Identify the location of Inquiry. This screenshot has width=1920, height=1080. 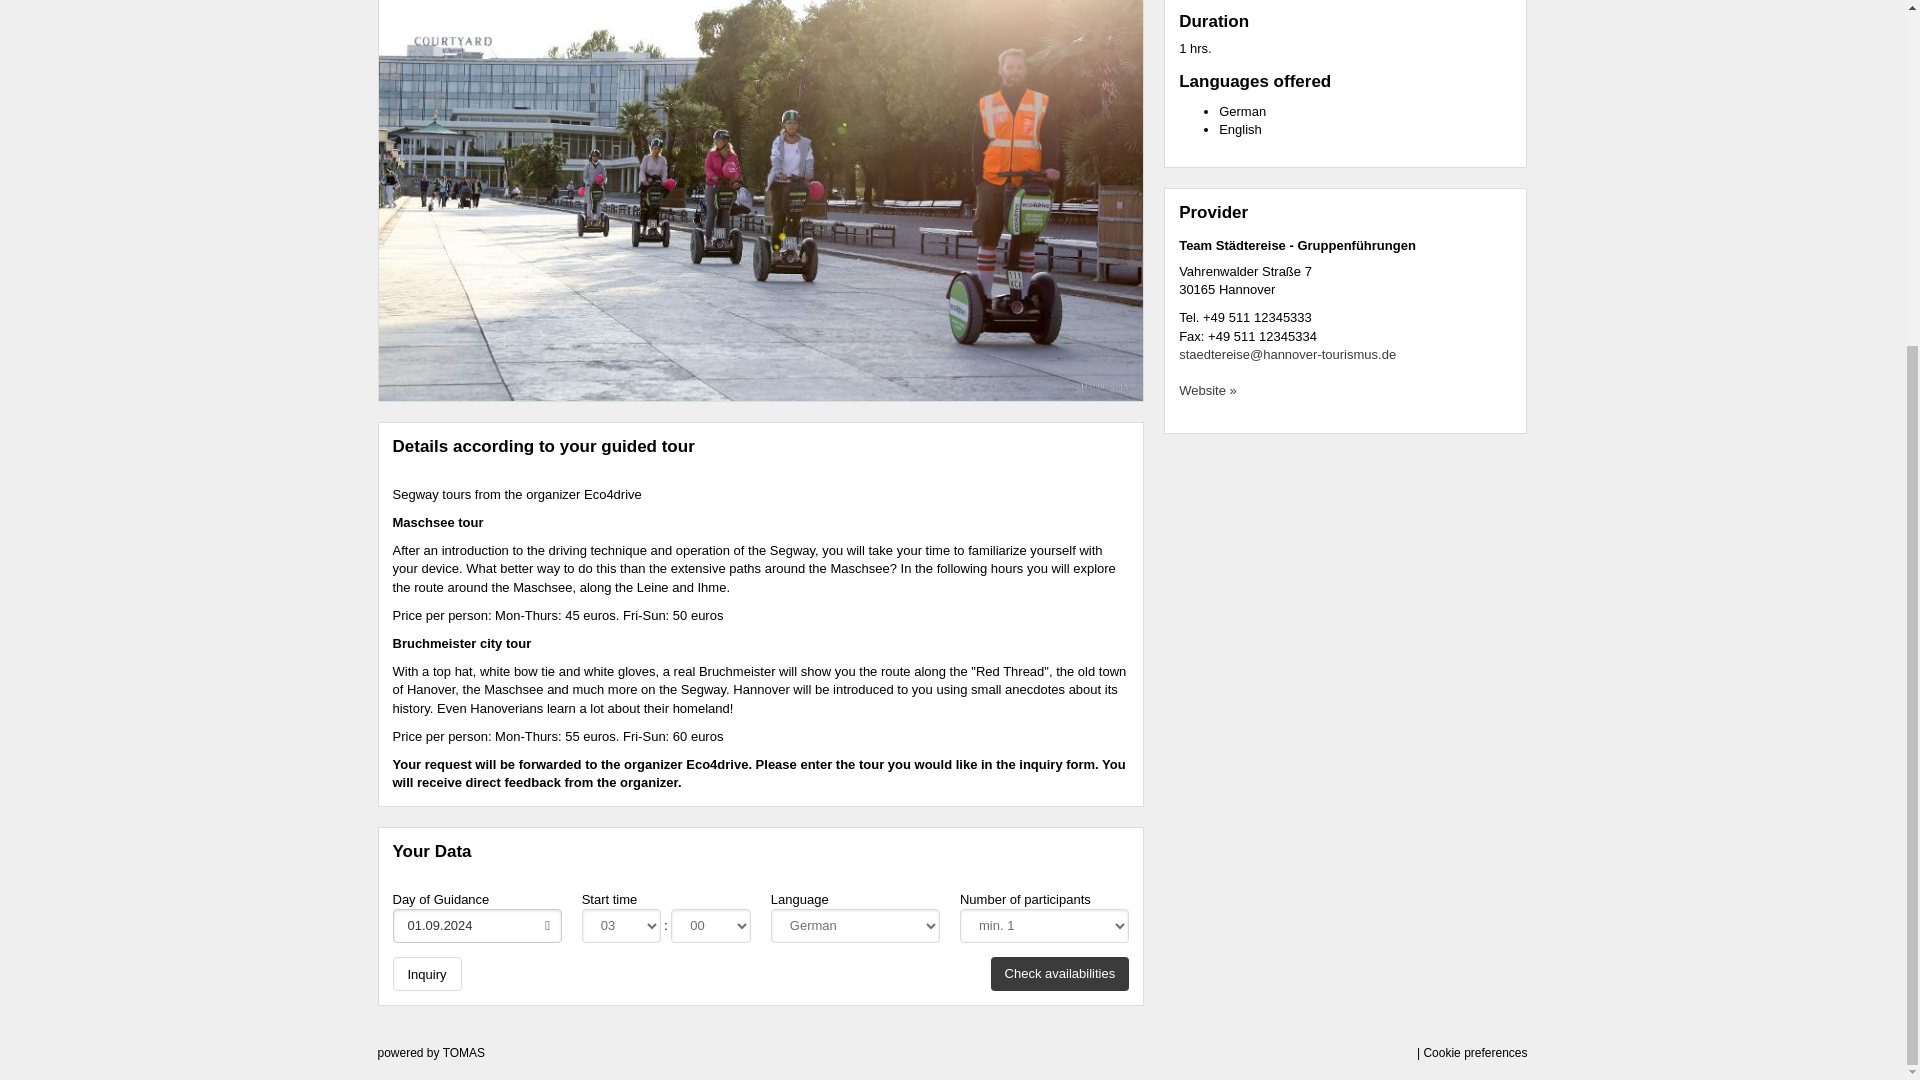
(426, 974).